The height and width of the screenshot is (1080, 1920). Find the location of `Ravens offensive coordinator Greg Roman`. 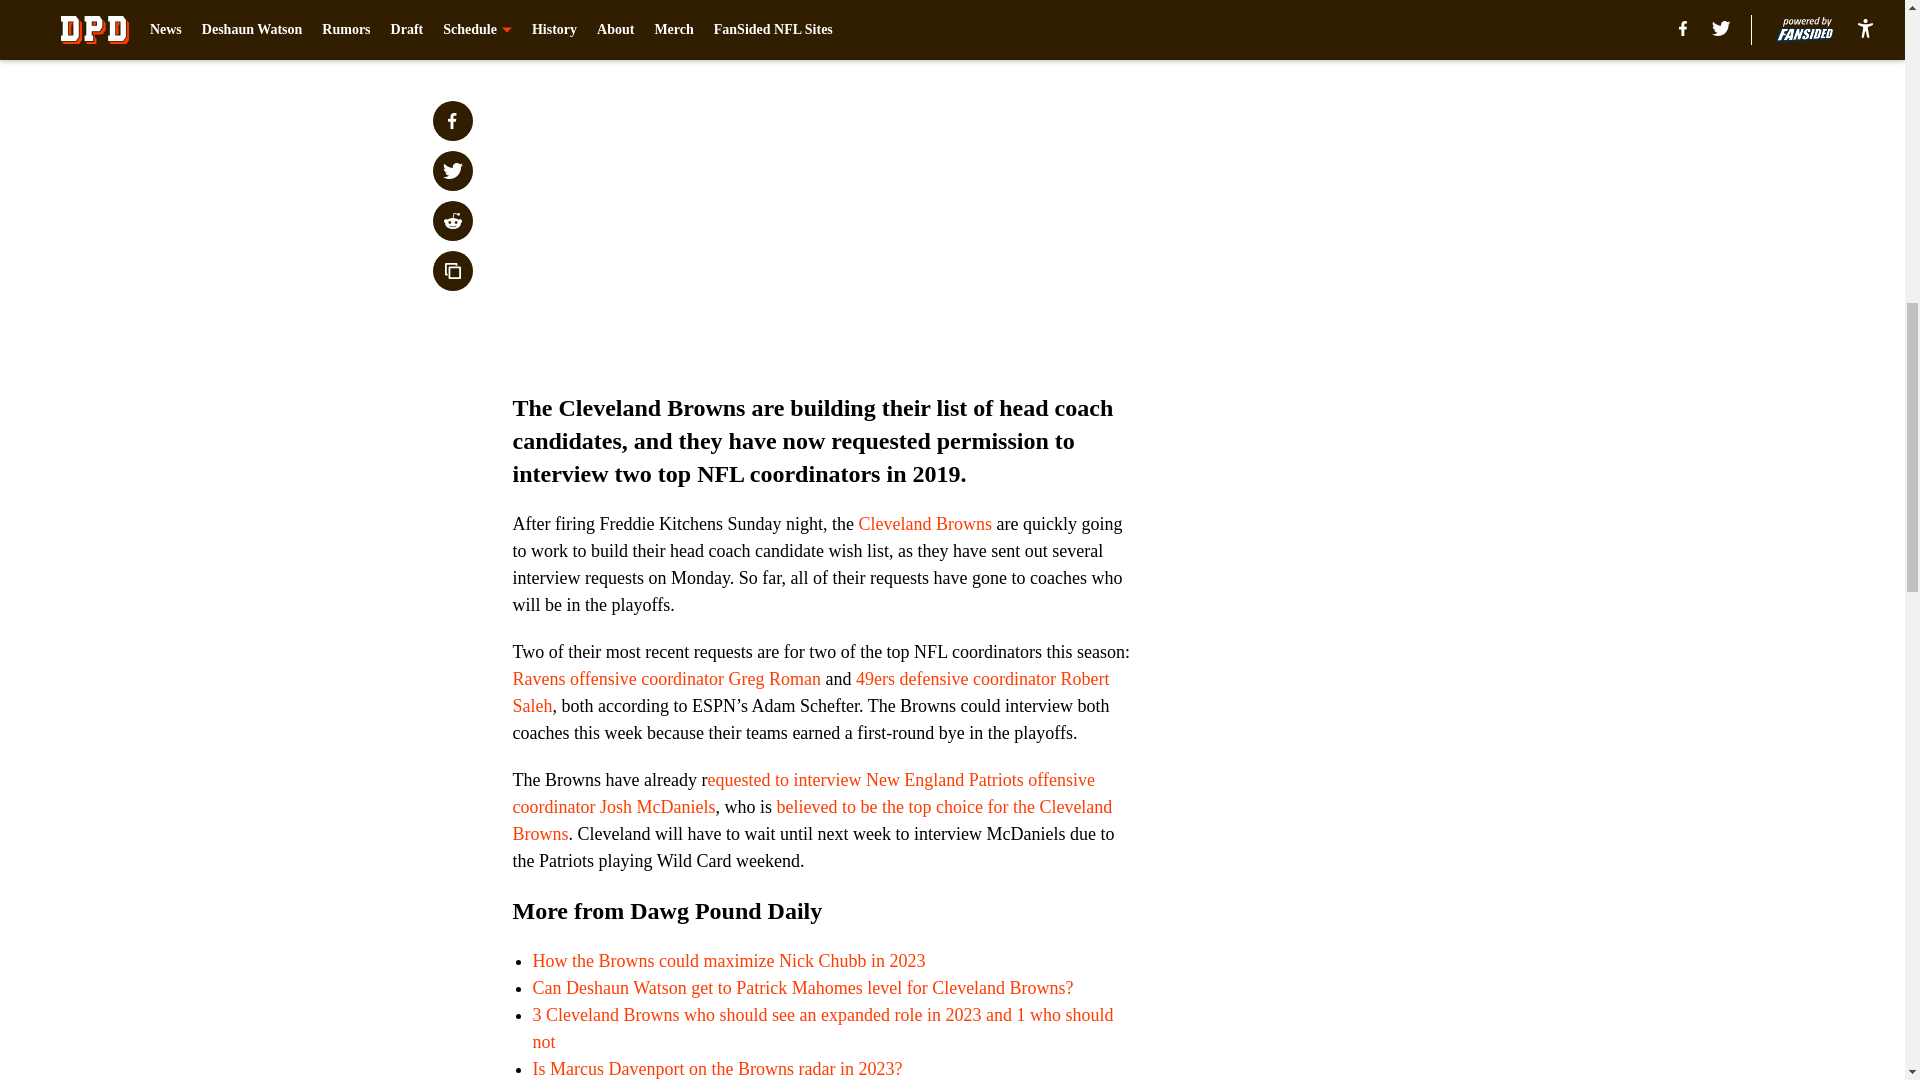

Ravens offensive coordinator Greg Roman is located at coordinates (666, 678).